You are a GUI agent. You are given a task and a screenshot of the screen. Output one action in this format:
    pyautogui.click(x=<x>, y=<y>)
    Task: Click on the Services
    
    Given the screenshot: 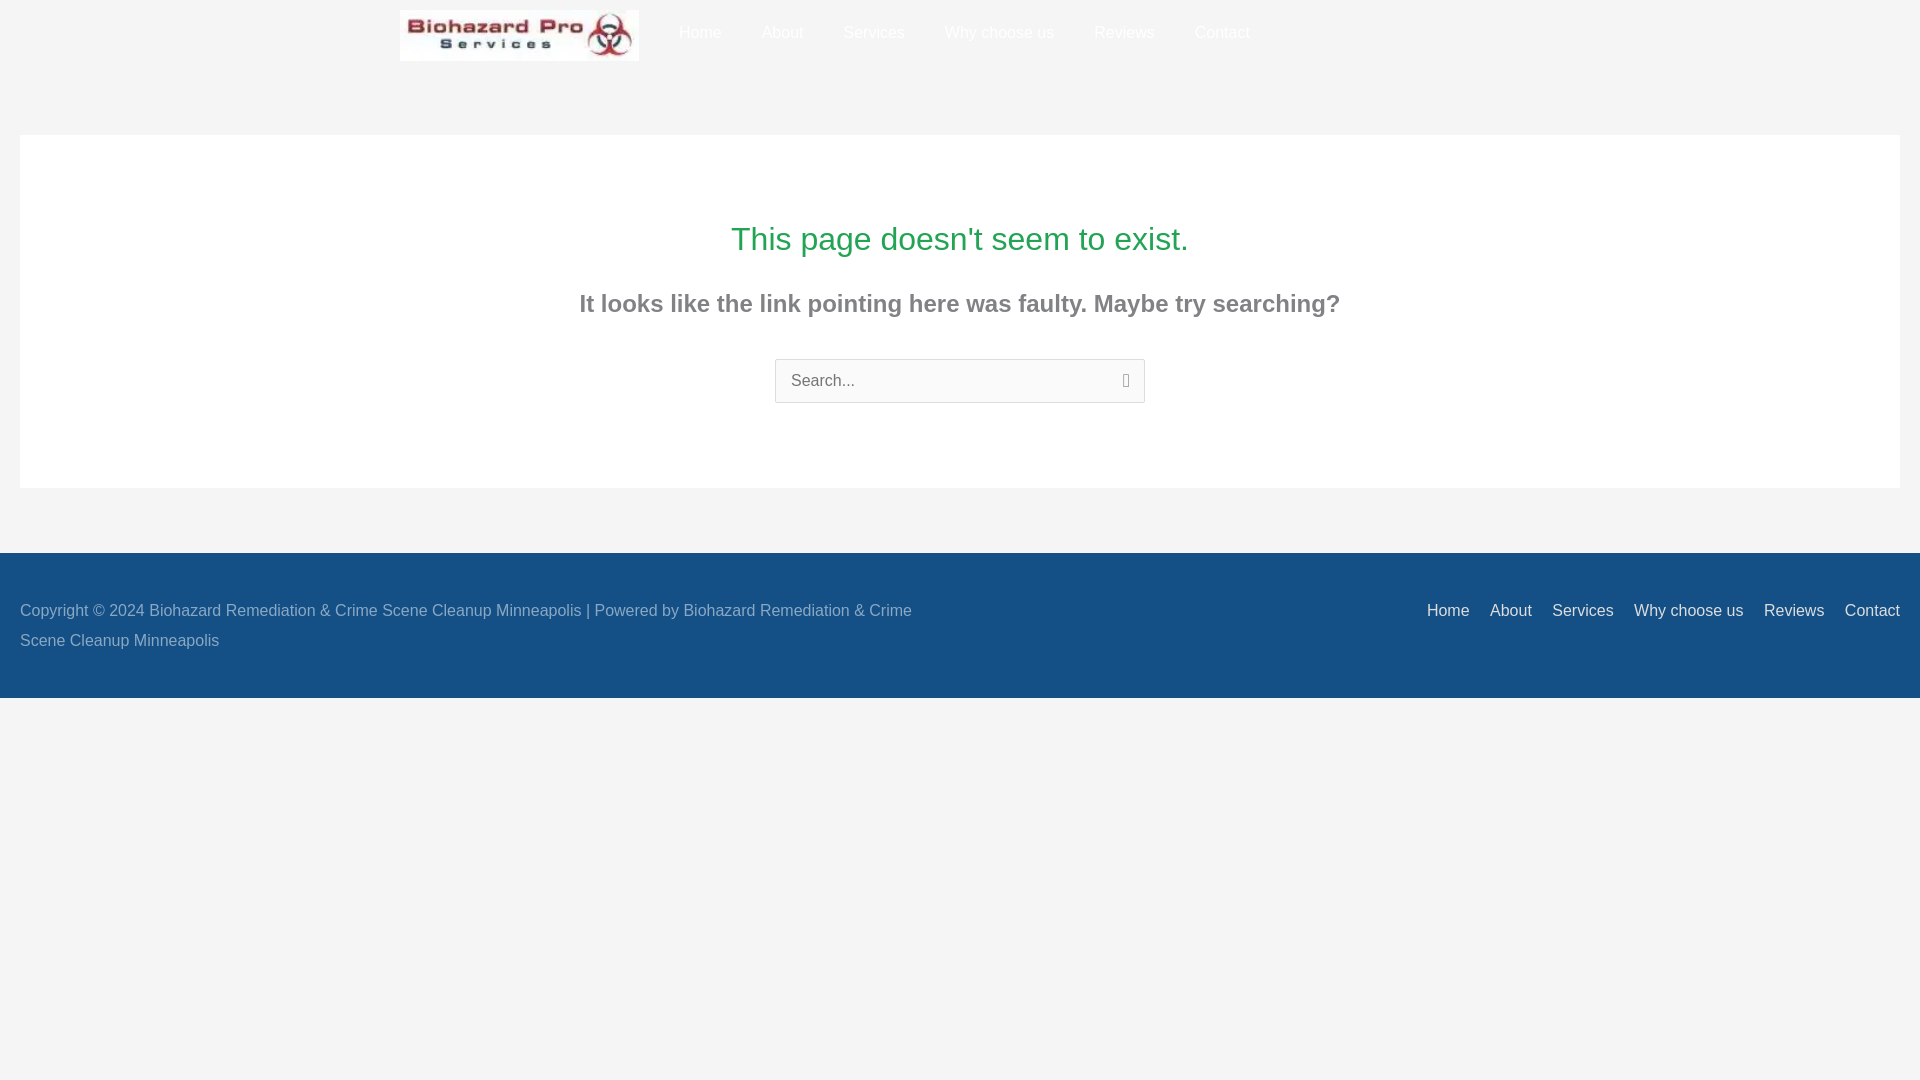 What is the action you would take?
    pyautogui.click(x=1574, y=610)
    